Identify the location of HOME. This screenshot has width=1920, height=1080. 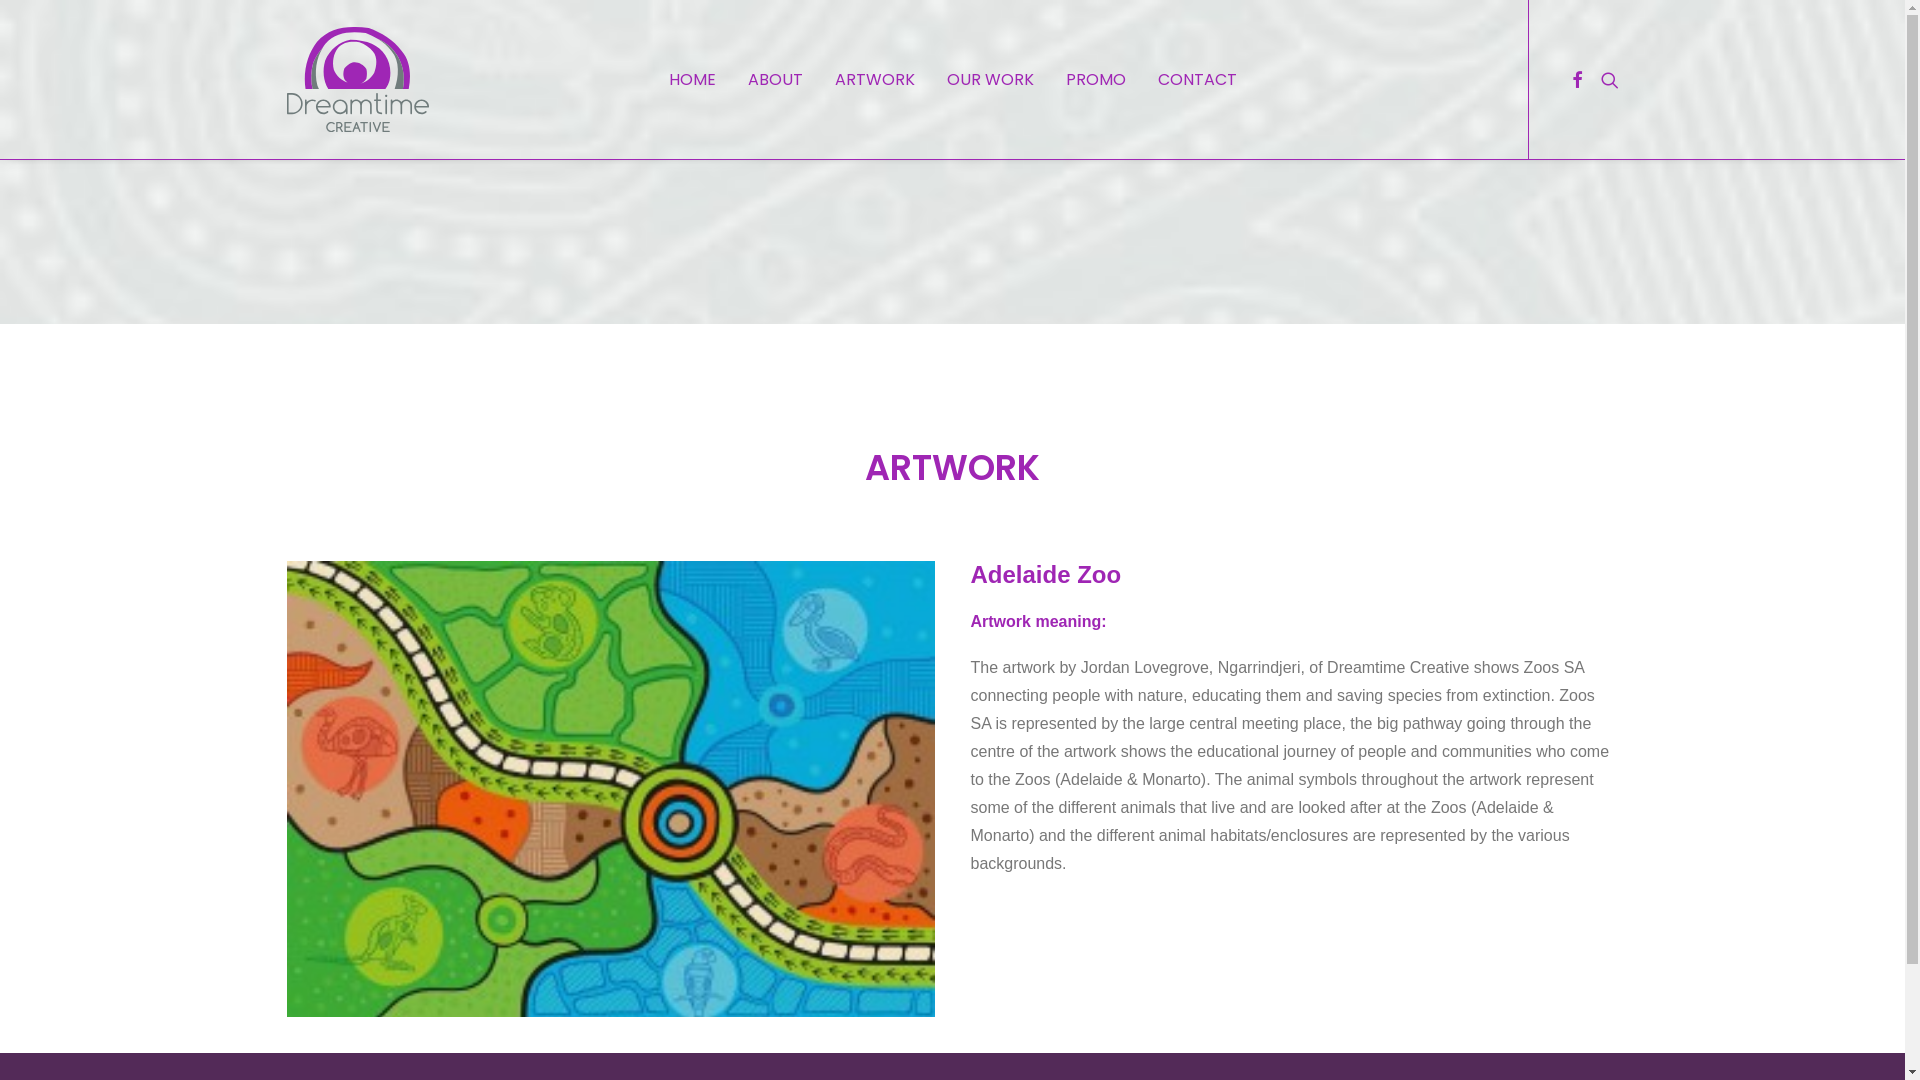
(692, 80).